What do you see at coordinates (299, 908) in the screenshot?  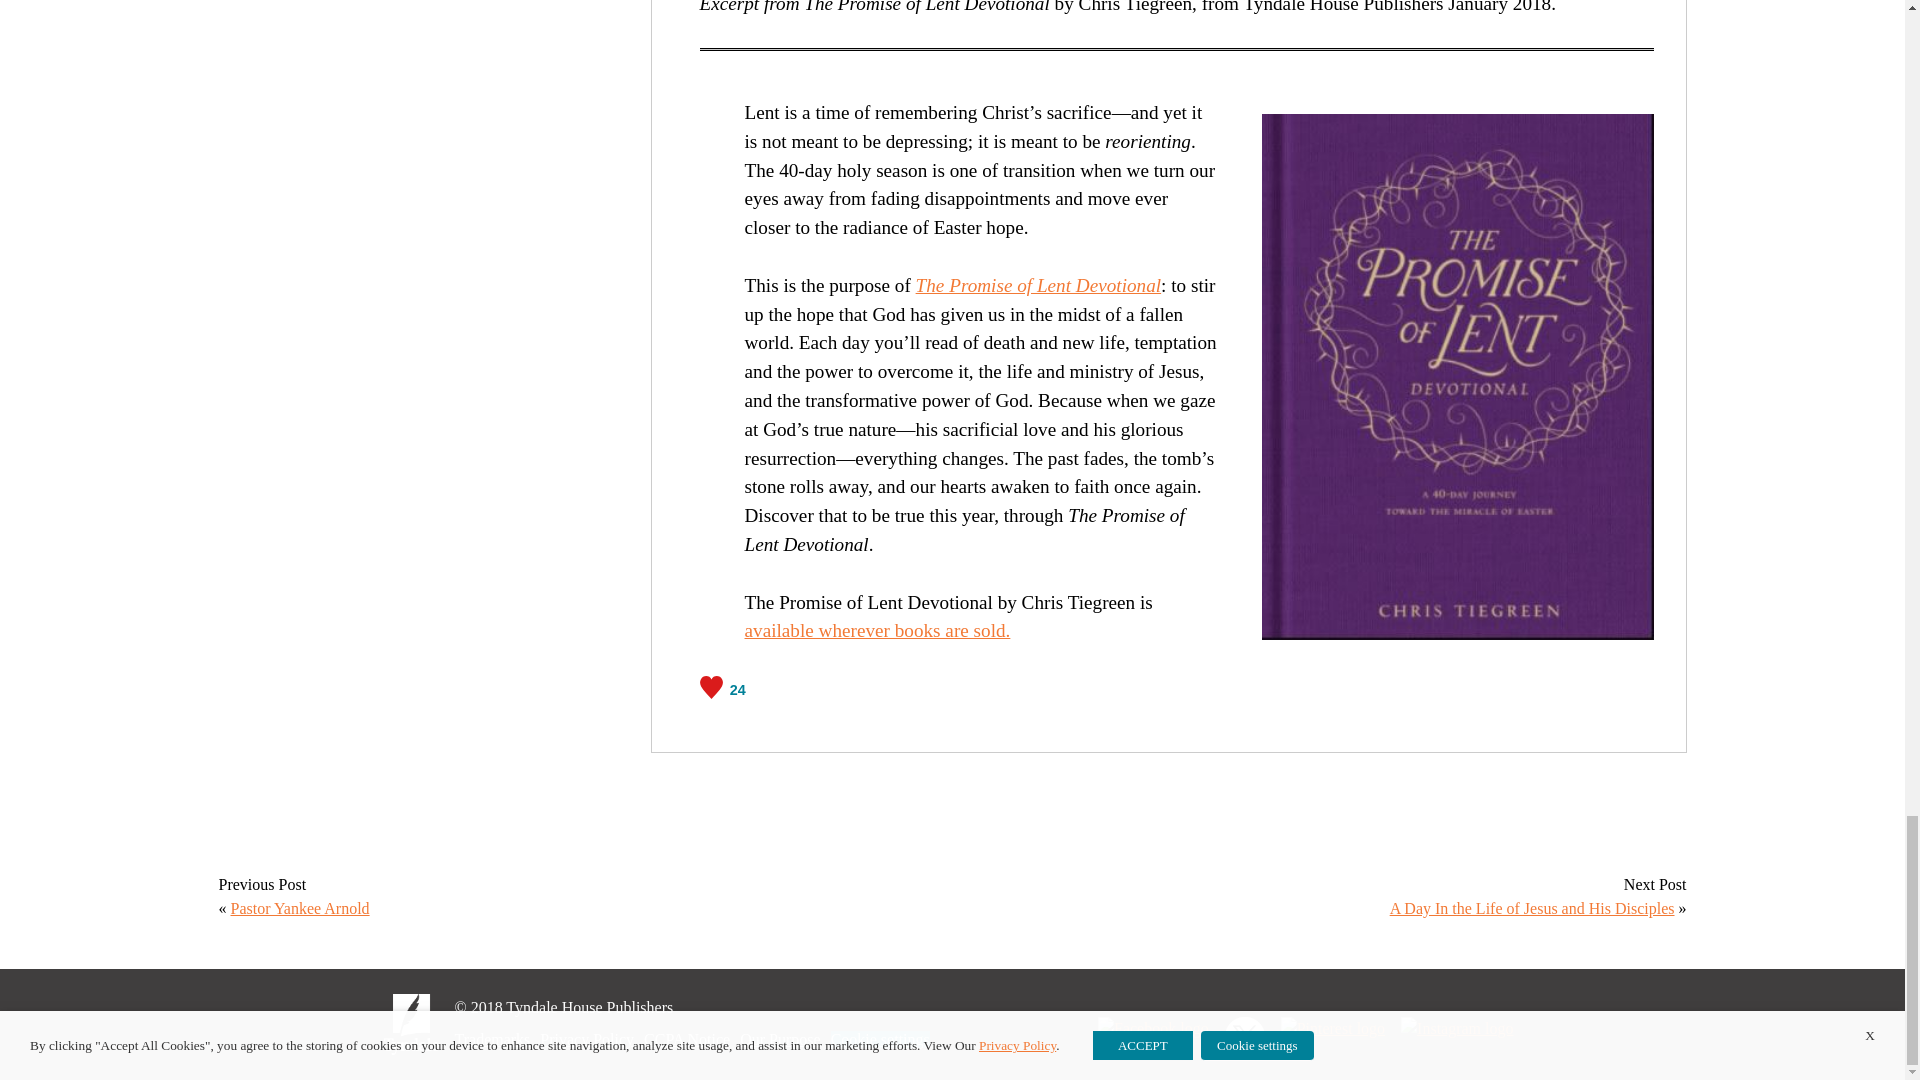 I see `Pastor Yankee Arnold` at bounding box center [299, 908].